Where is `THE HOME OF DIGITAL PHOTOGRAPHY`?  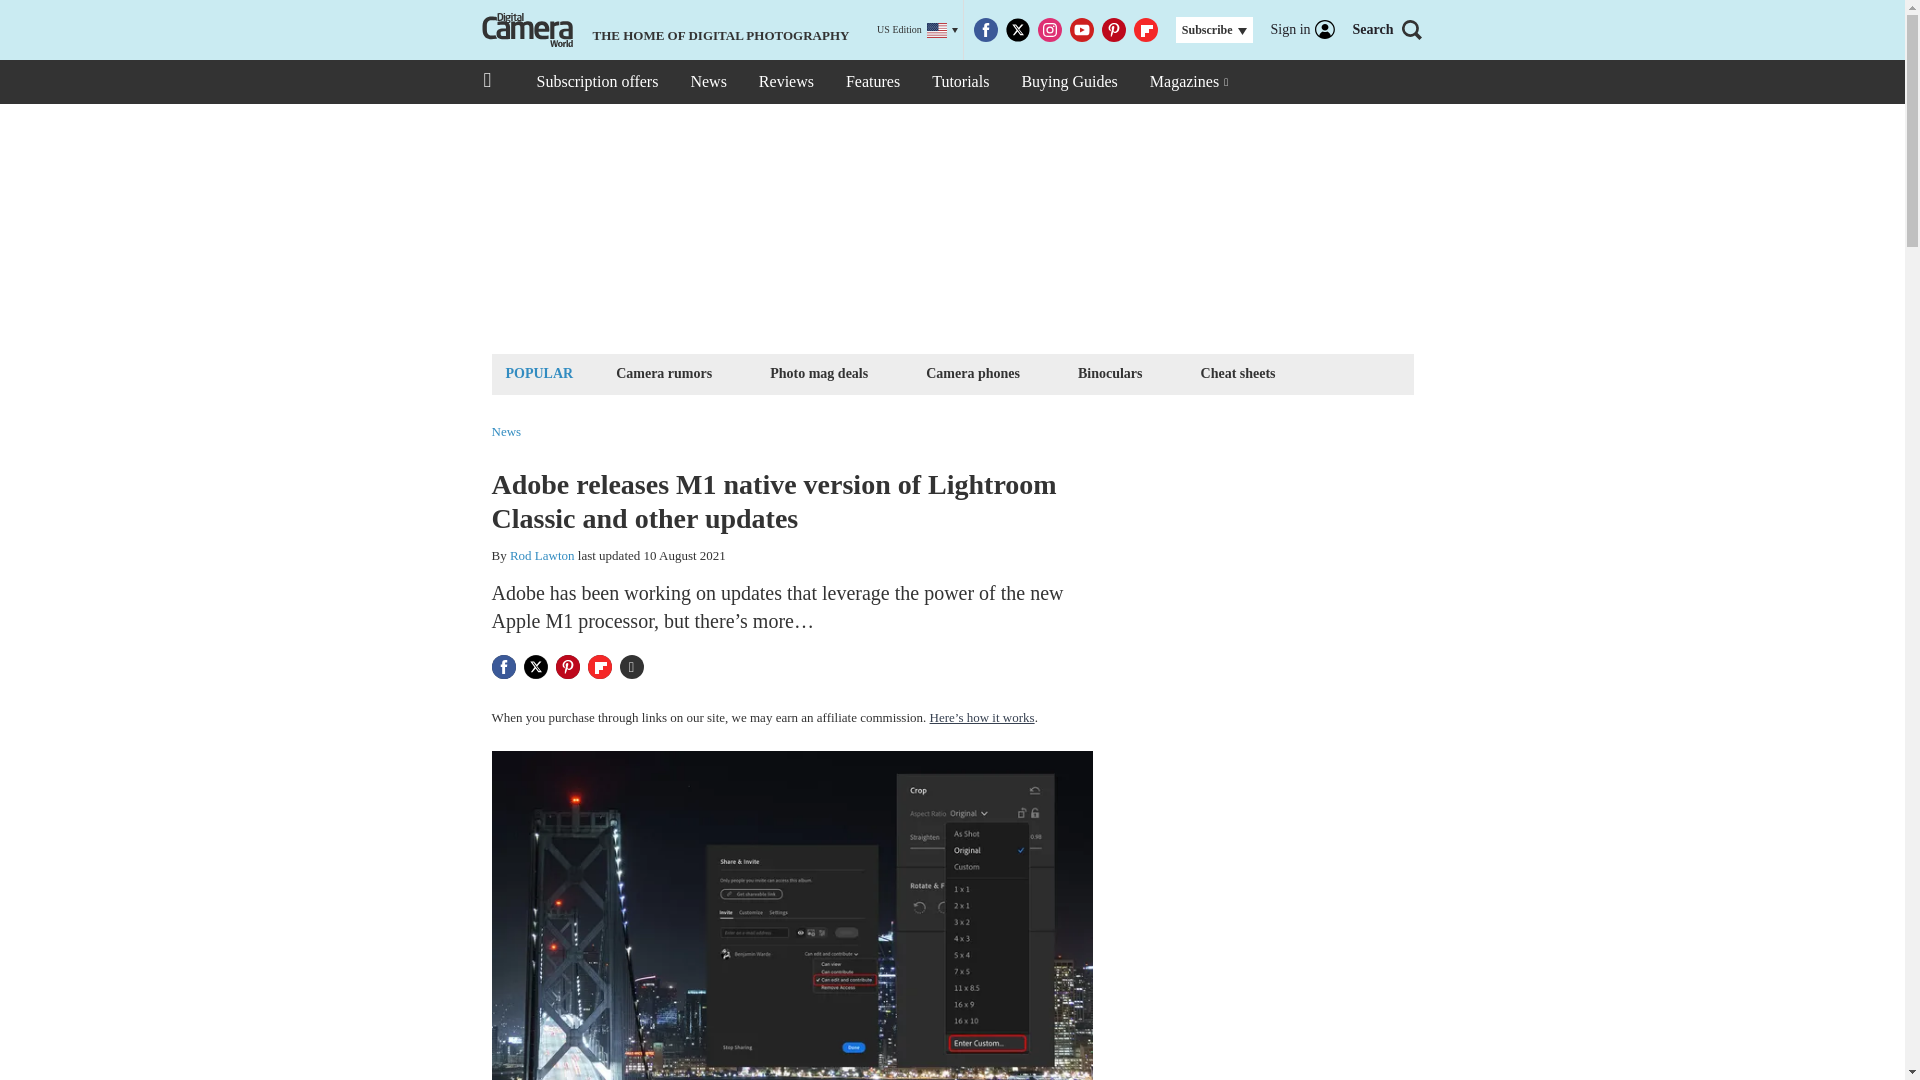 THE HOME OF DIGITAL PHOTOGRAPHY is located at coordinates (663, 30).